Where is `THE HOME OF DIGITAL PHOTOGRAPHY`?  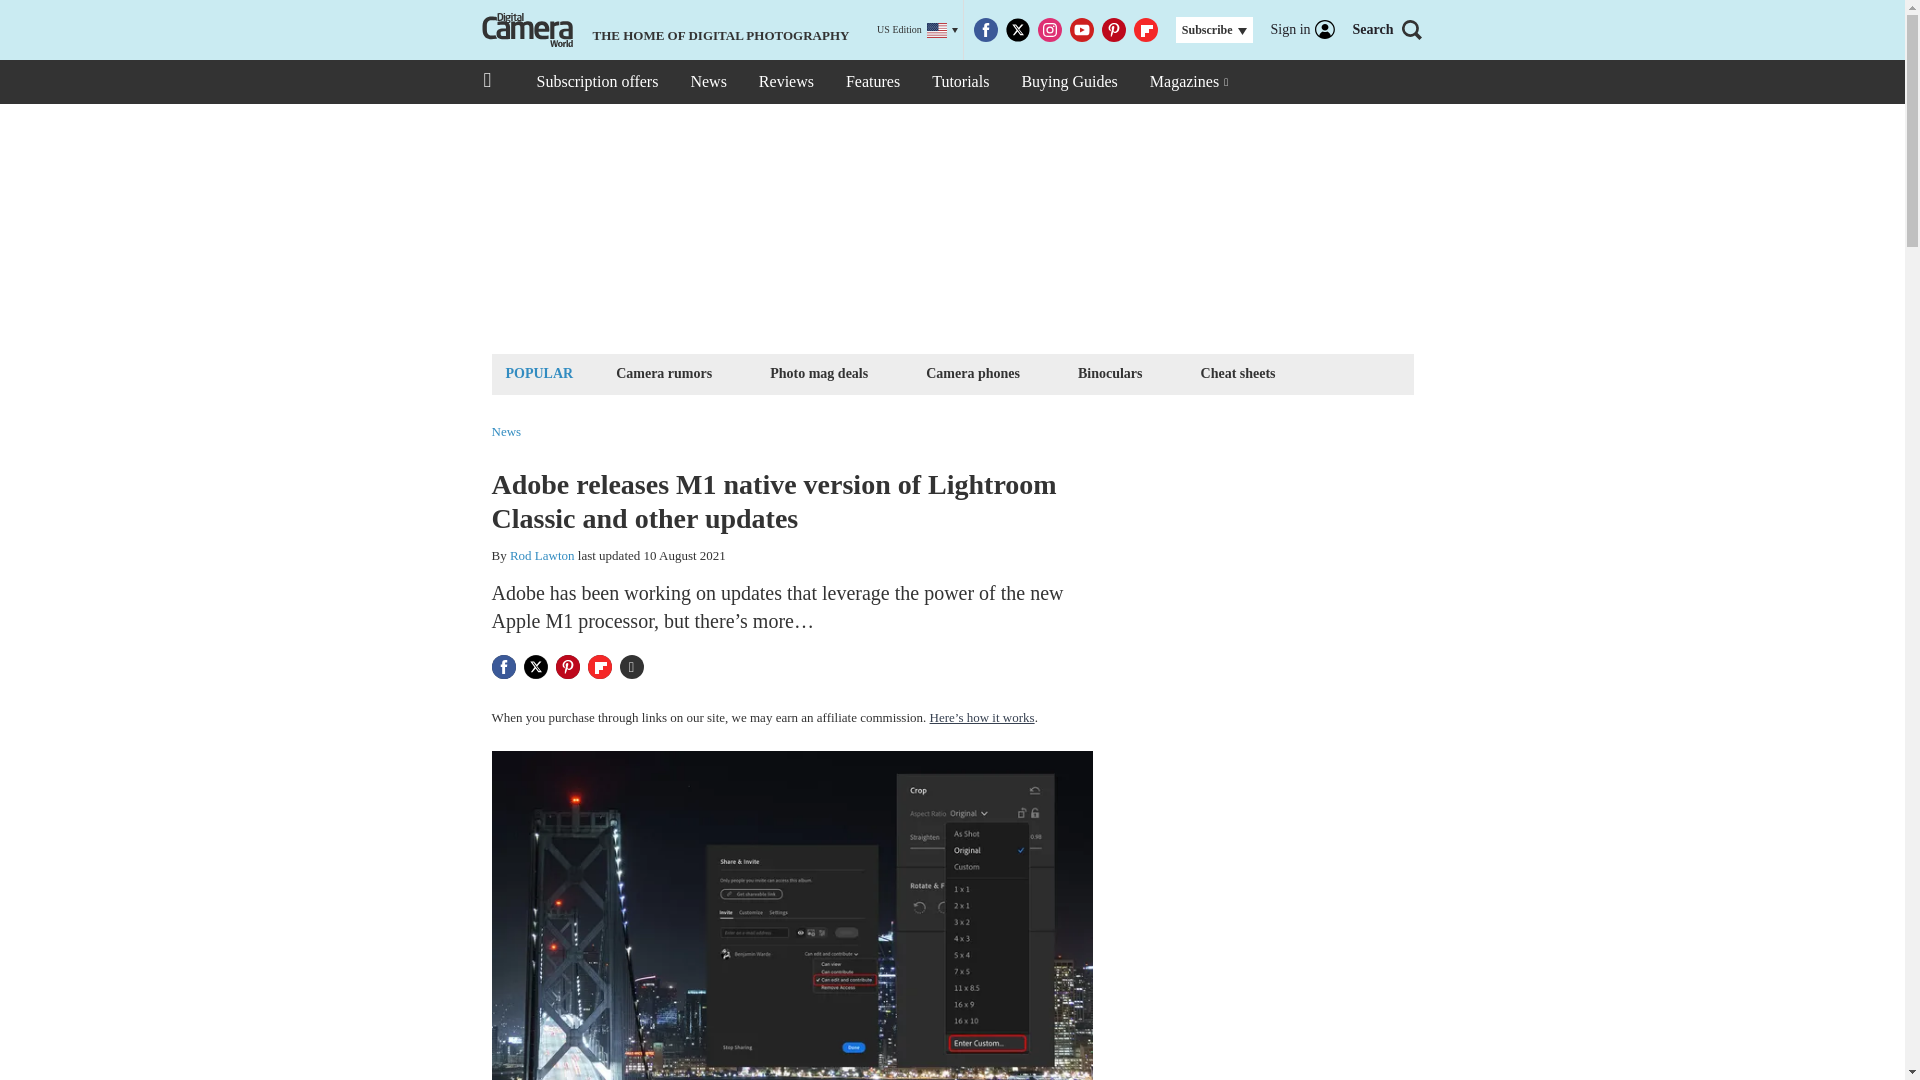 THE HOME OF DIGITAL PHOTOGRAPHY is located at coordinates (663, 30).